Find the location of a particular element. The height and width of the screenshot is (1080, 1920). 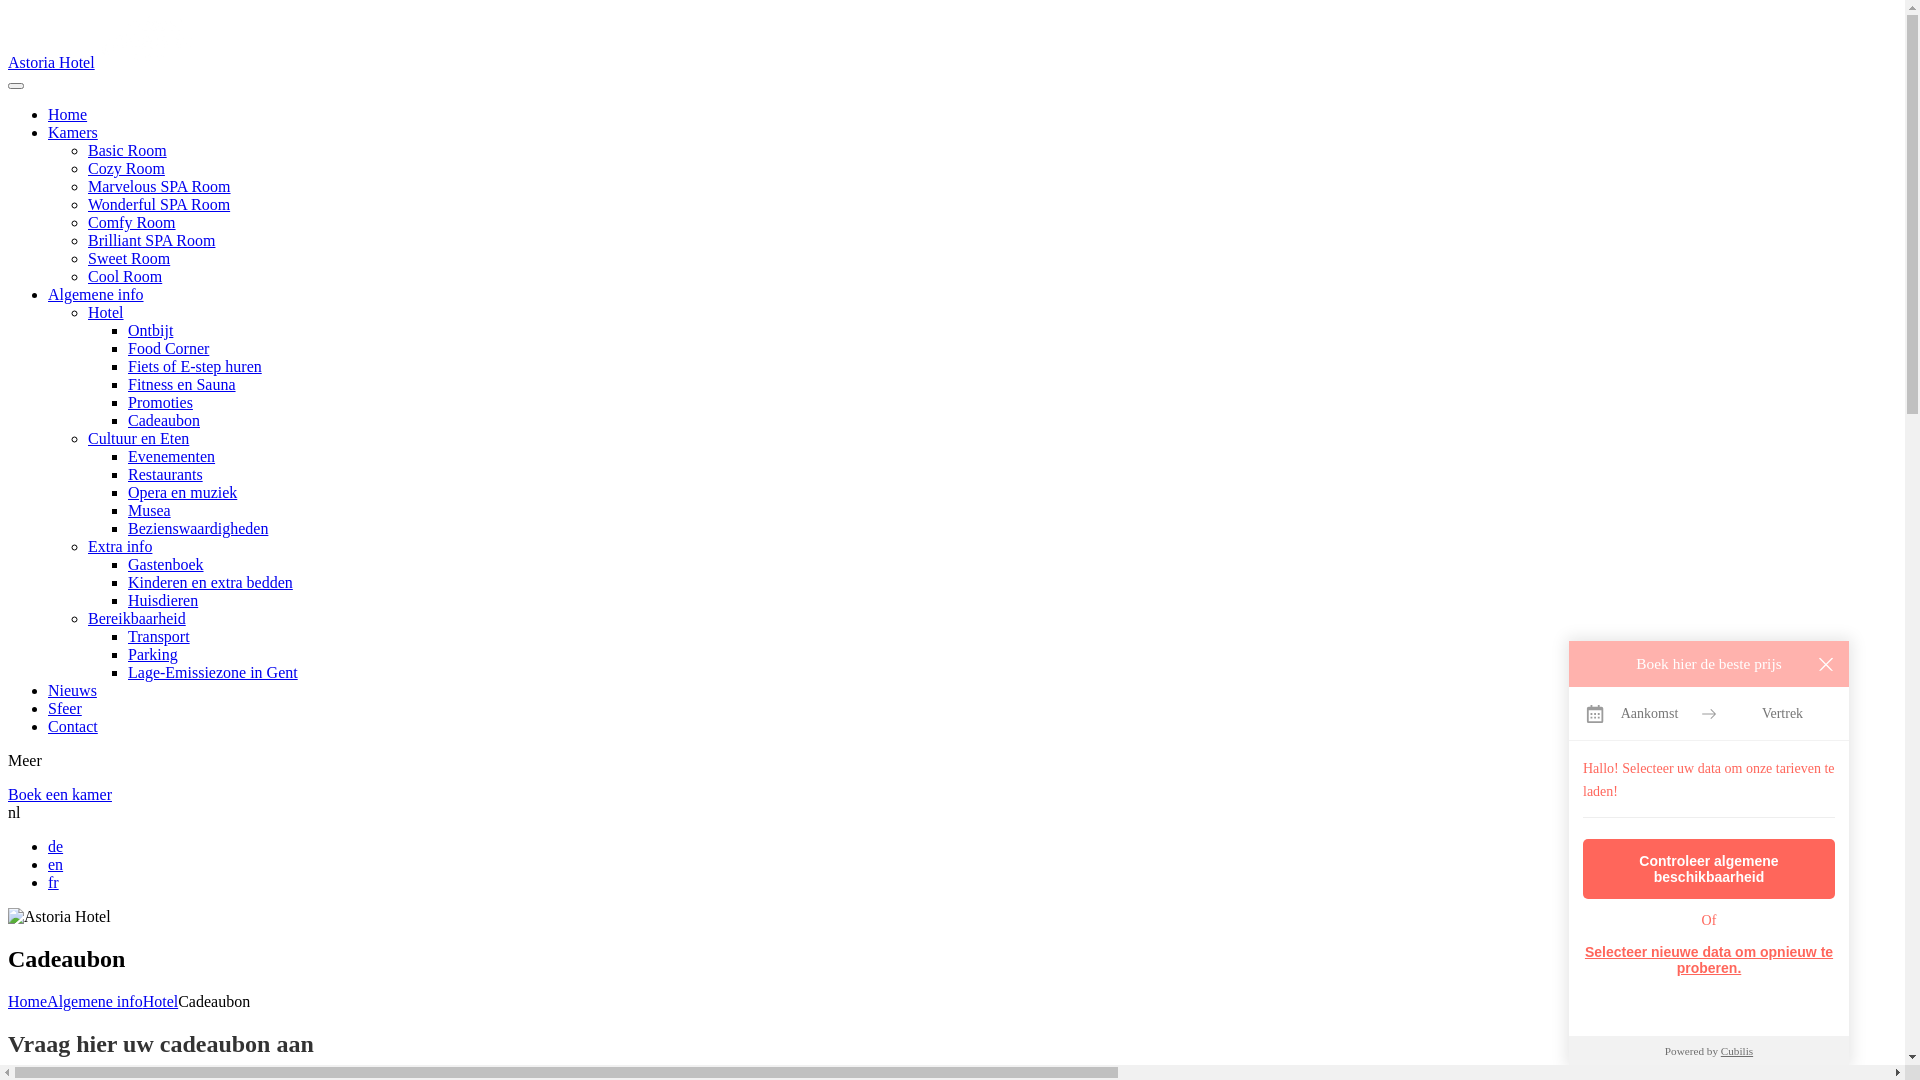

Sweet Room is located at coordinates (129, 258).